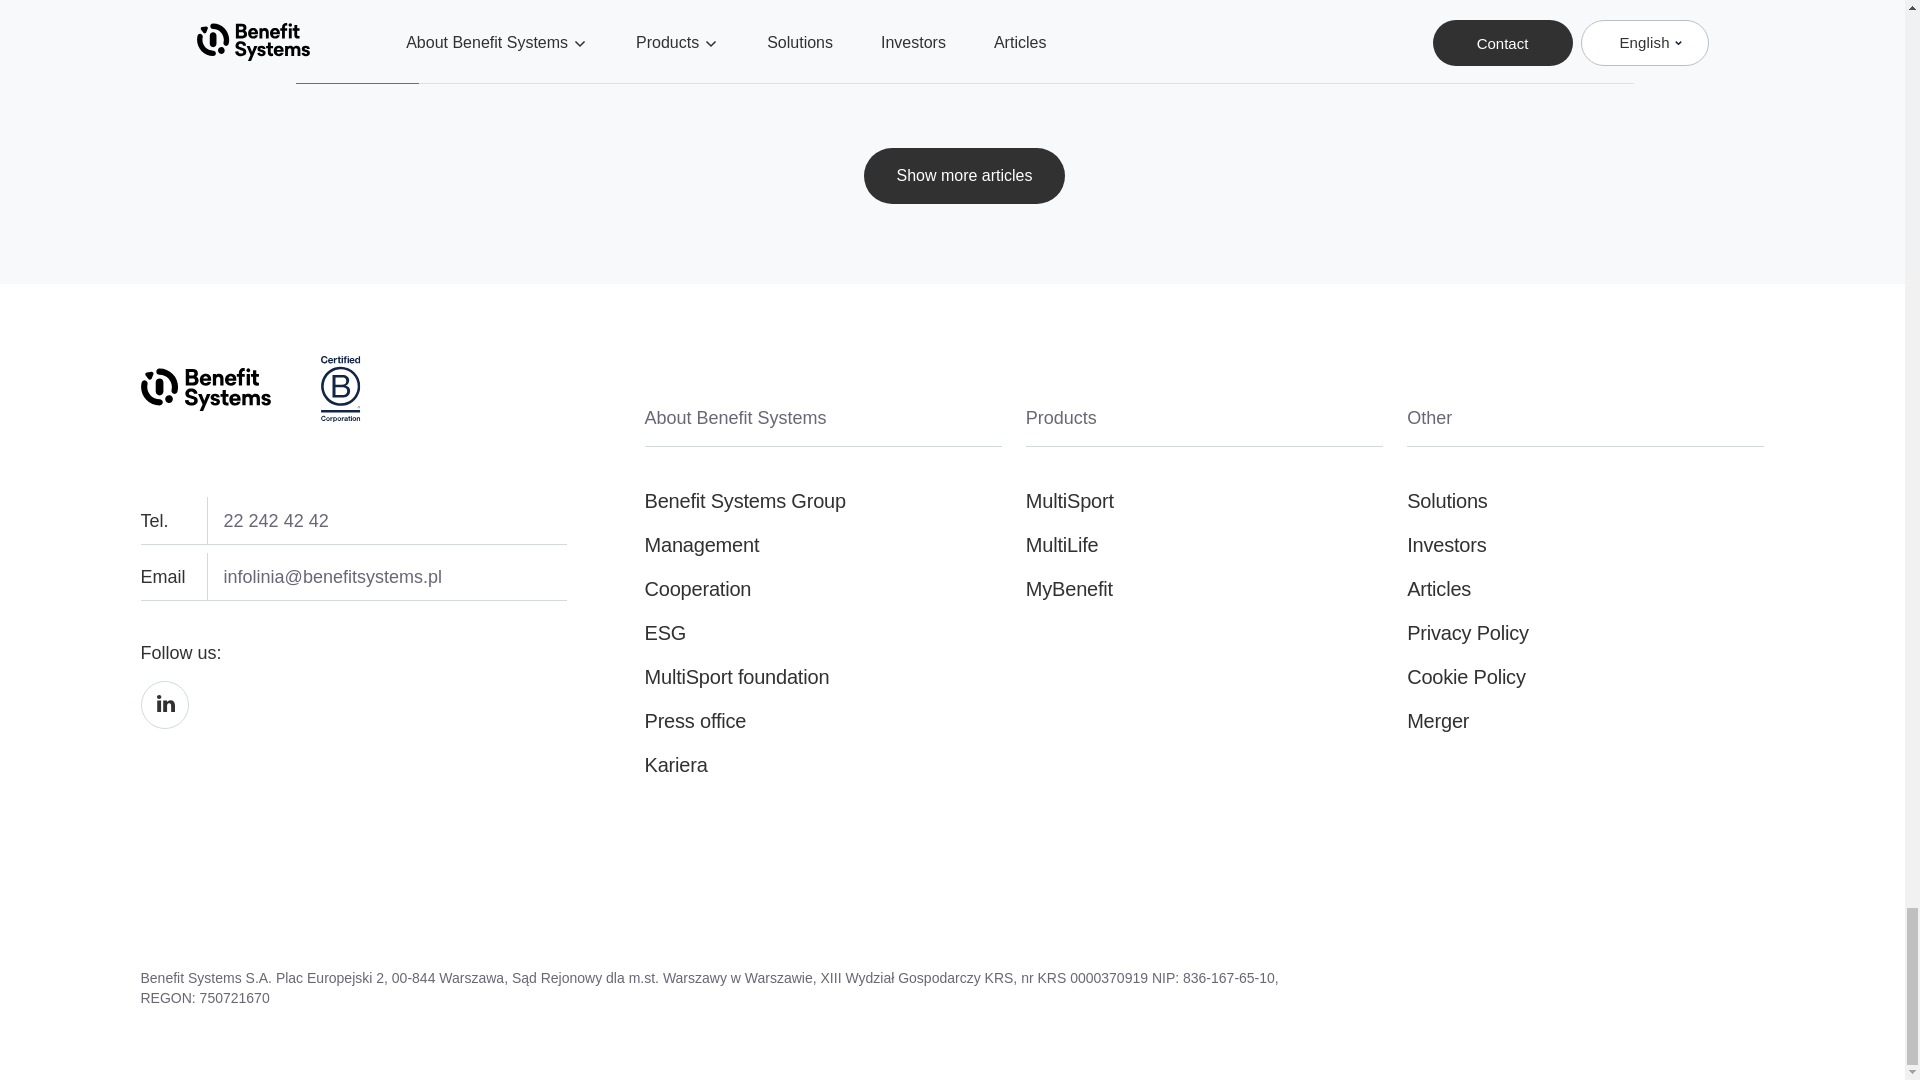 This screenshot has height=1080, width=1920. What do you see at coordinates (164, 726) in the screenshot?
I see `BenefitSystems na Linkedin` at bounding box center [164, 726].